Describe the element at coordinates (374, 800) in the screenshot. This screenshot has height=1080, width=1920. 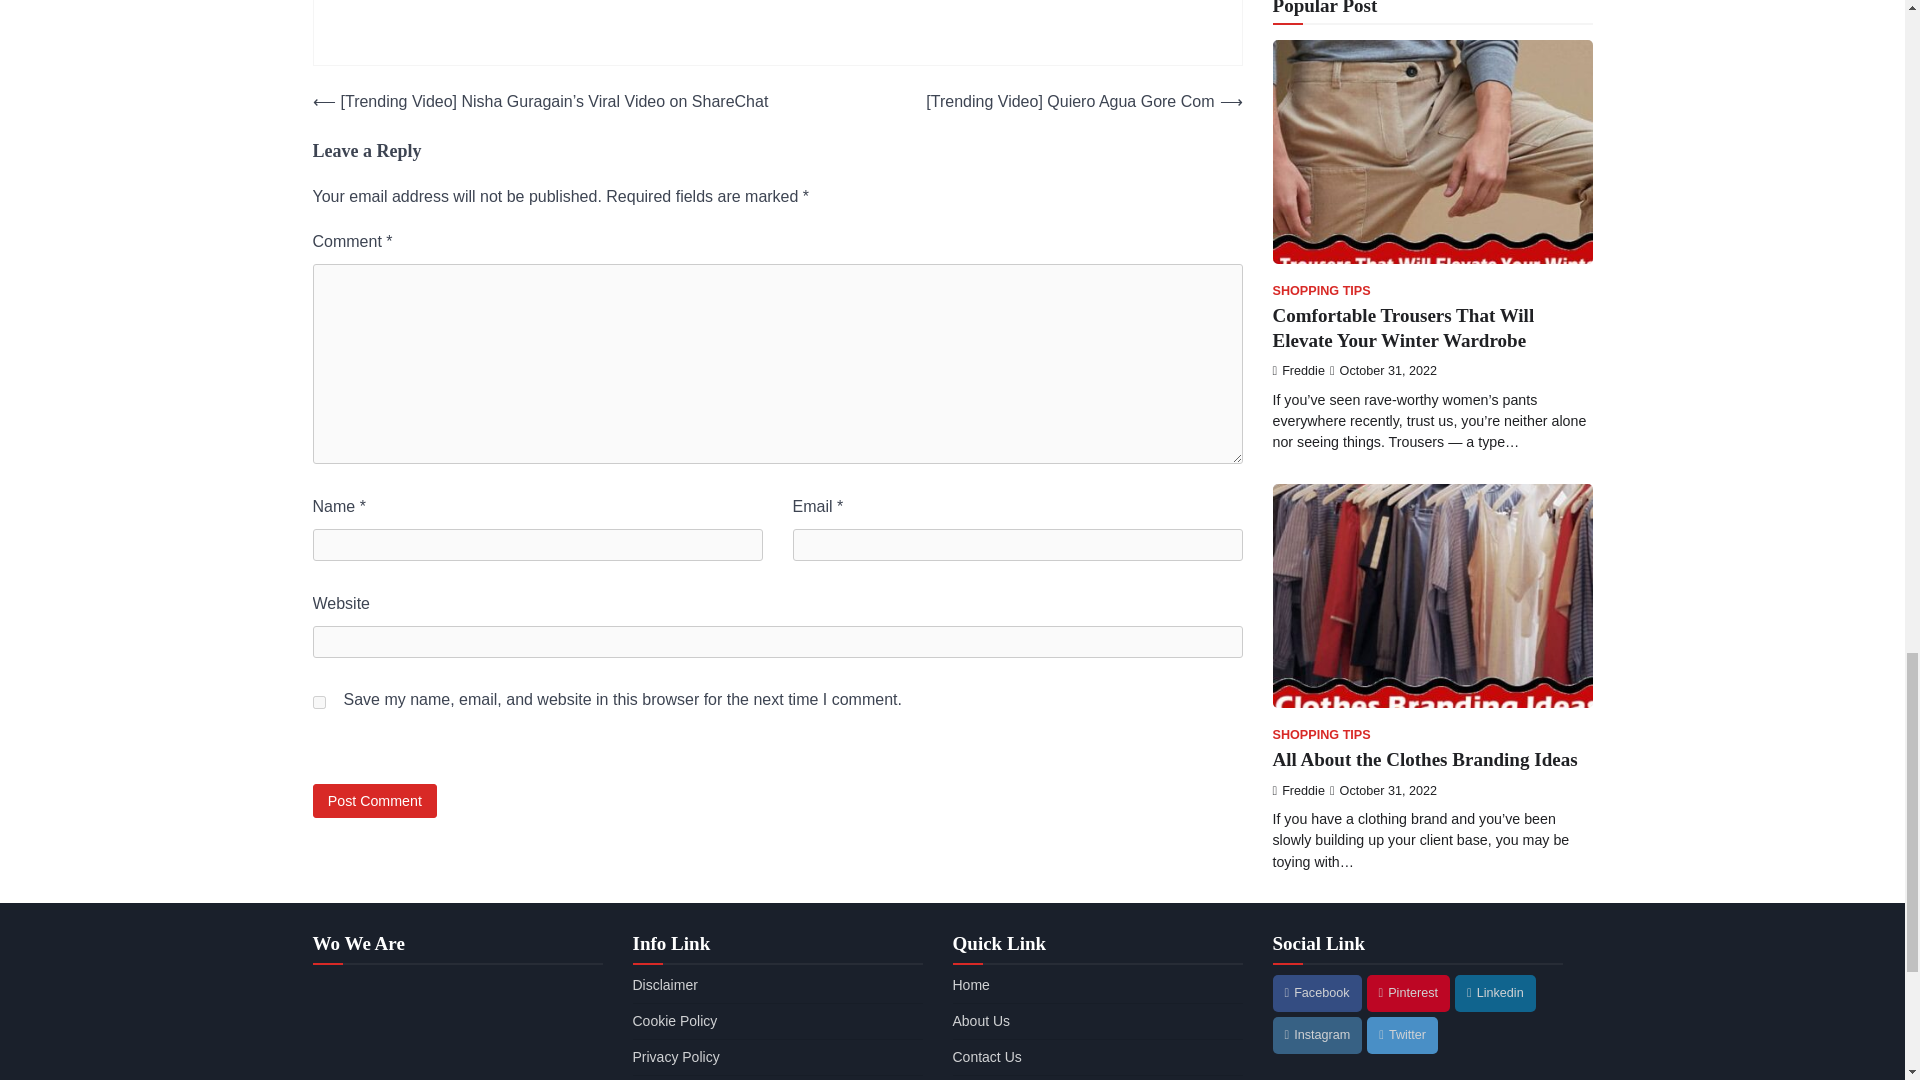
I see `Post Comment` at that location.